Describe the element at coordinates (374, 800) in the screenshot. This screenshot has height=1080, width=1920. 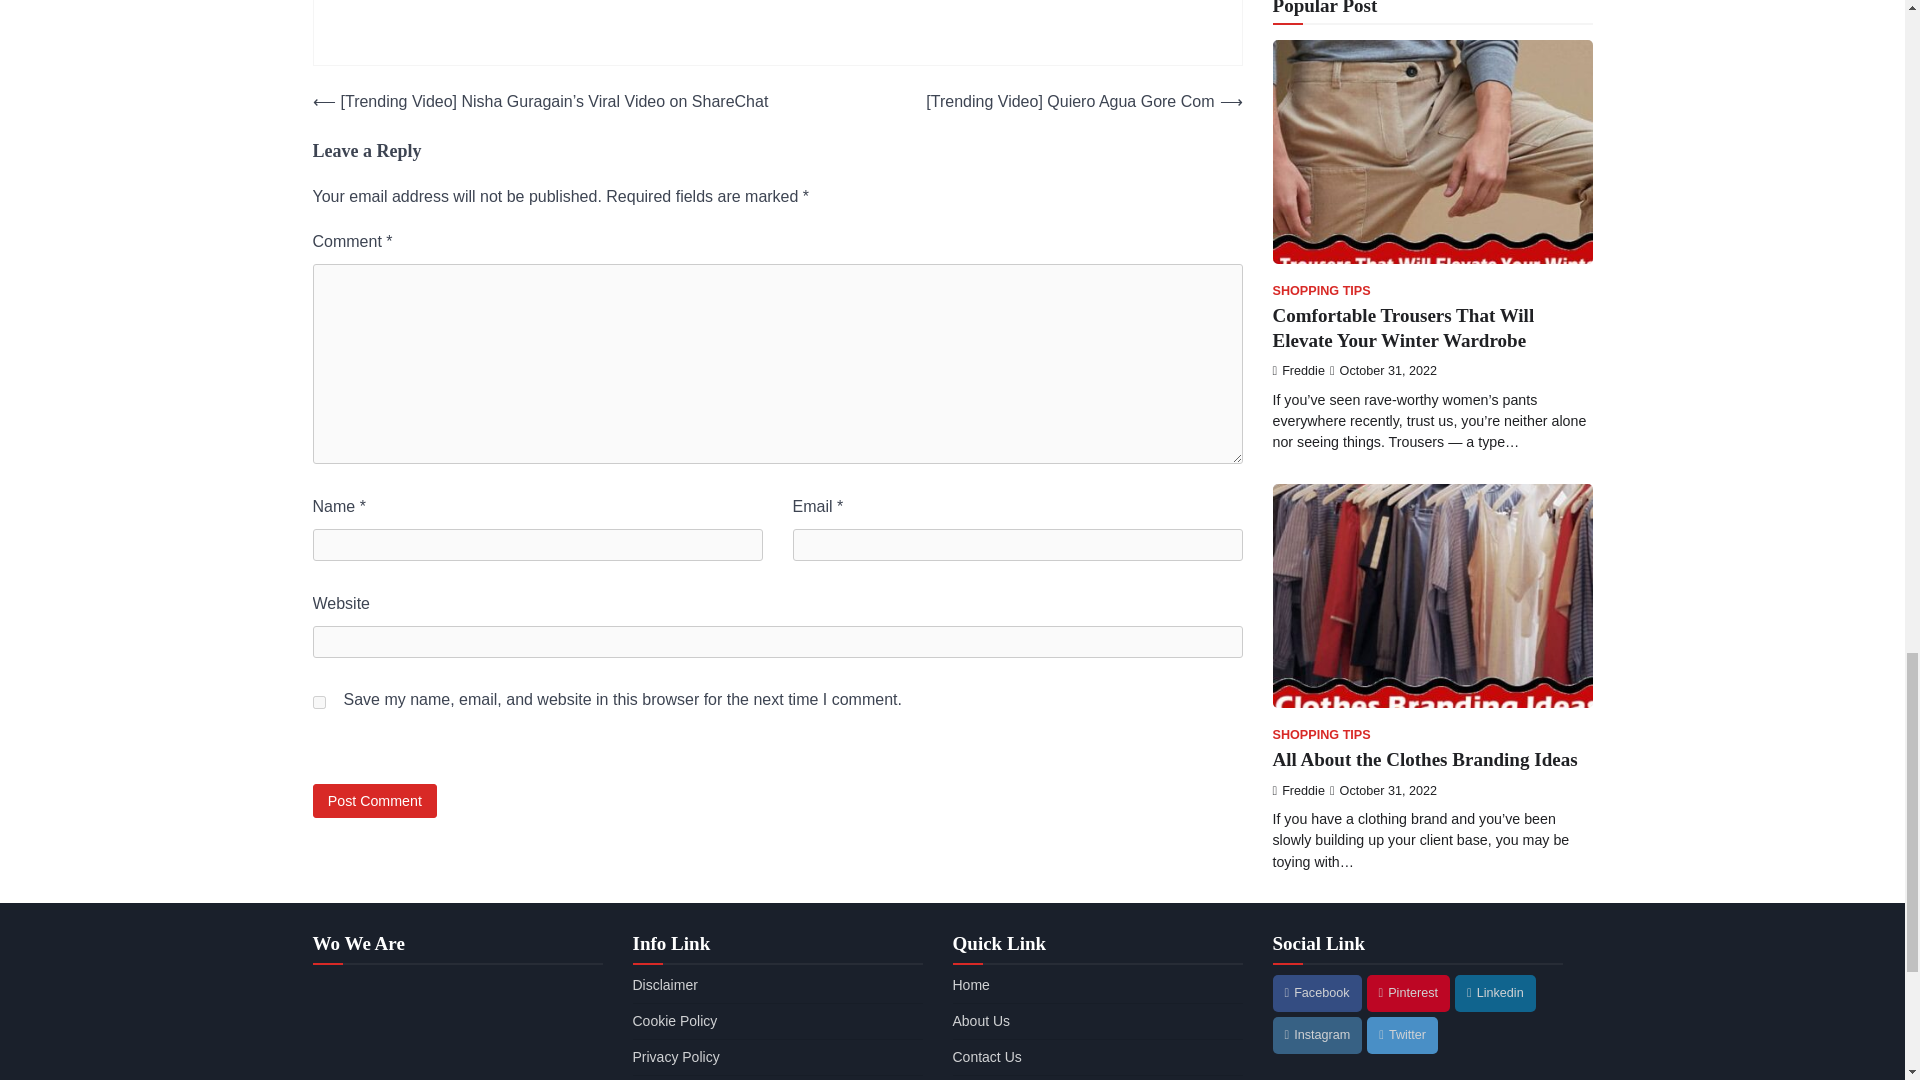
I see `Post Comment` at that location.